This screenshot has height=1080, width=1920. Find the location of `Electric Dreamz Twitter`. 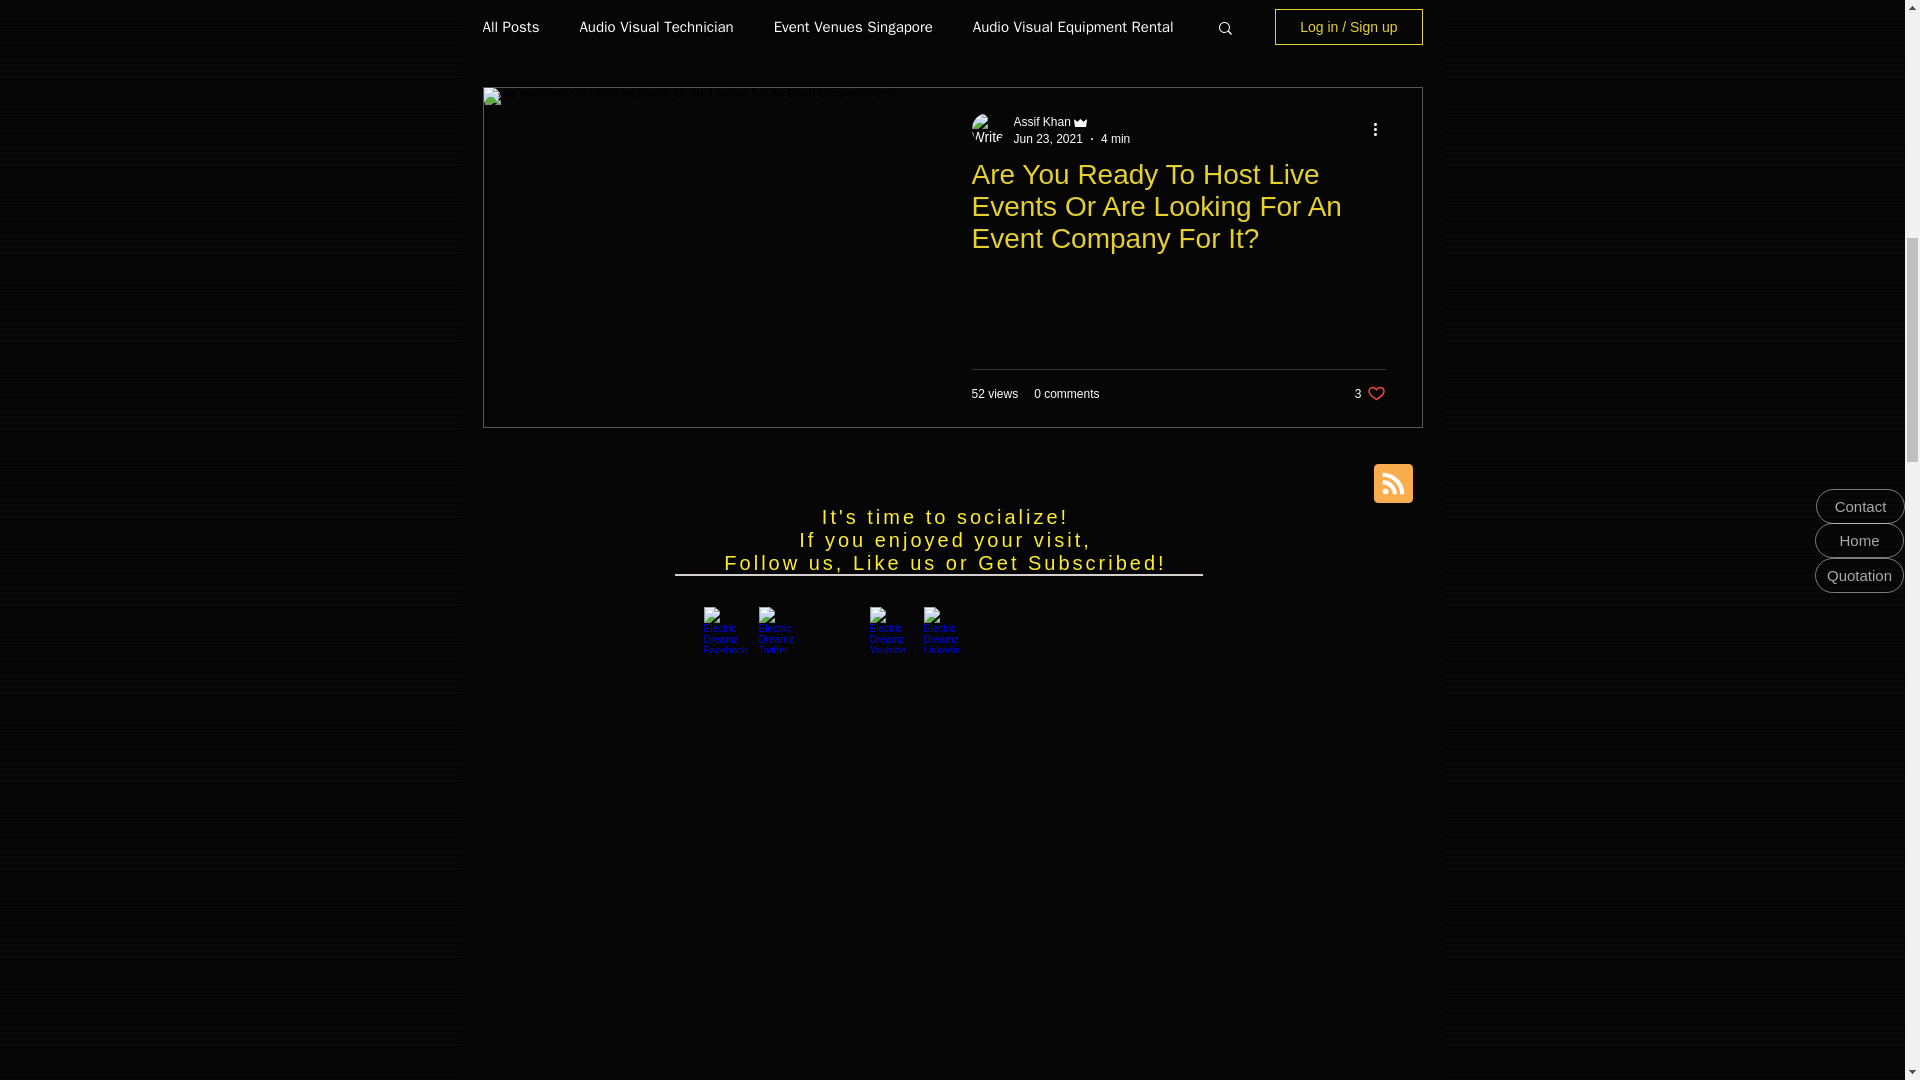

Electric Dreamz Twitter is located at coordinates (780, 628).